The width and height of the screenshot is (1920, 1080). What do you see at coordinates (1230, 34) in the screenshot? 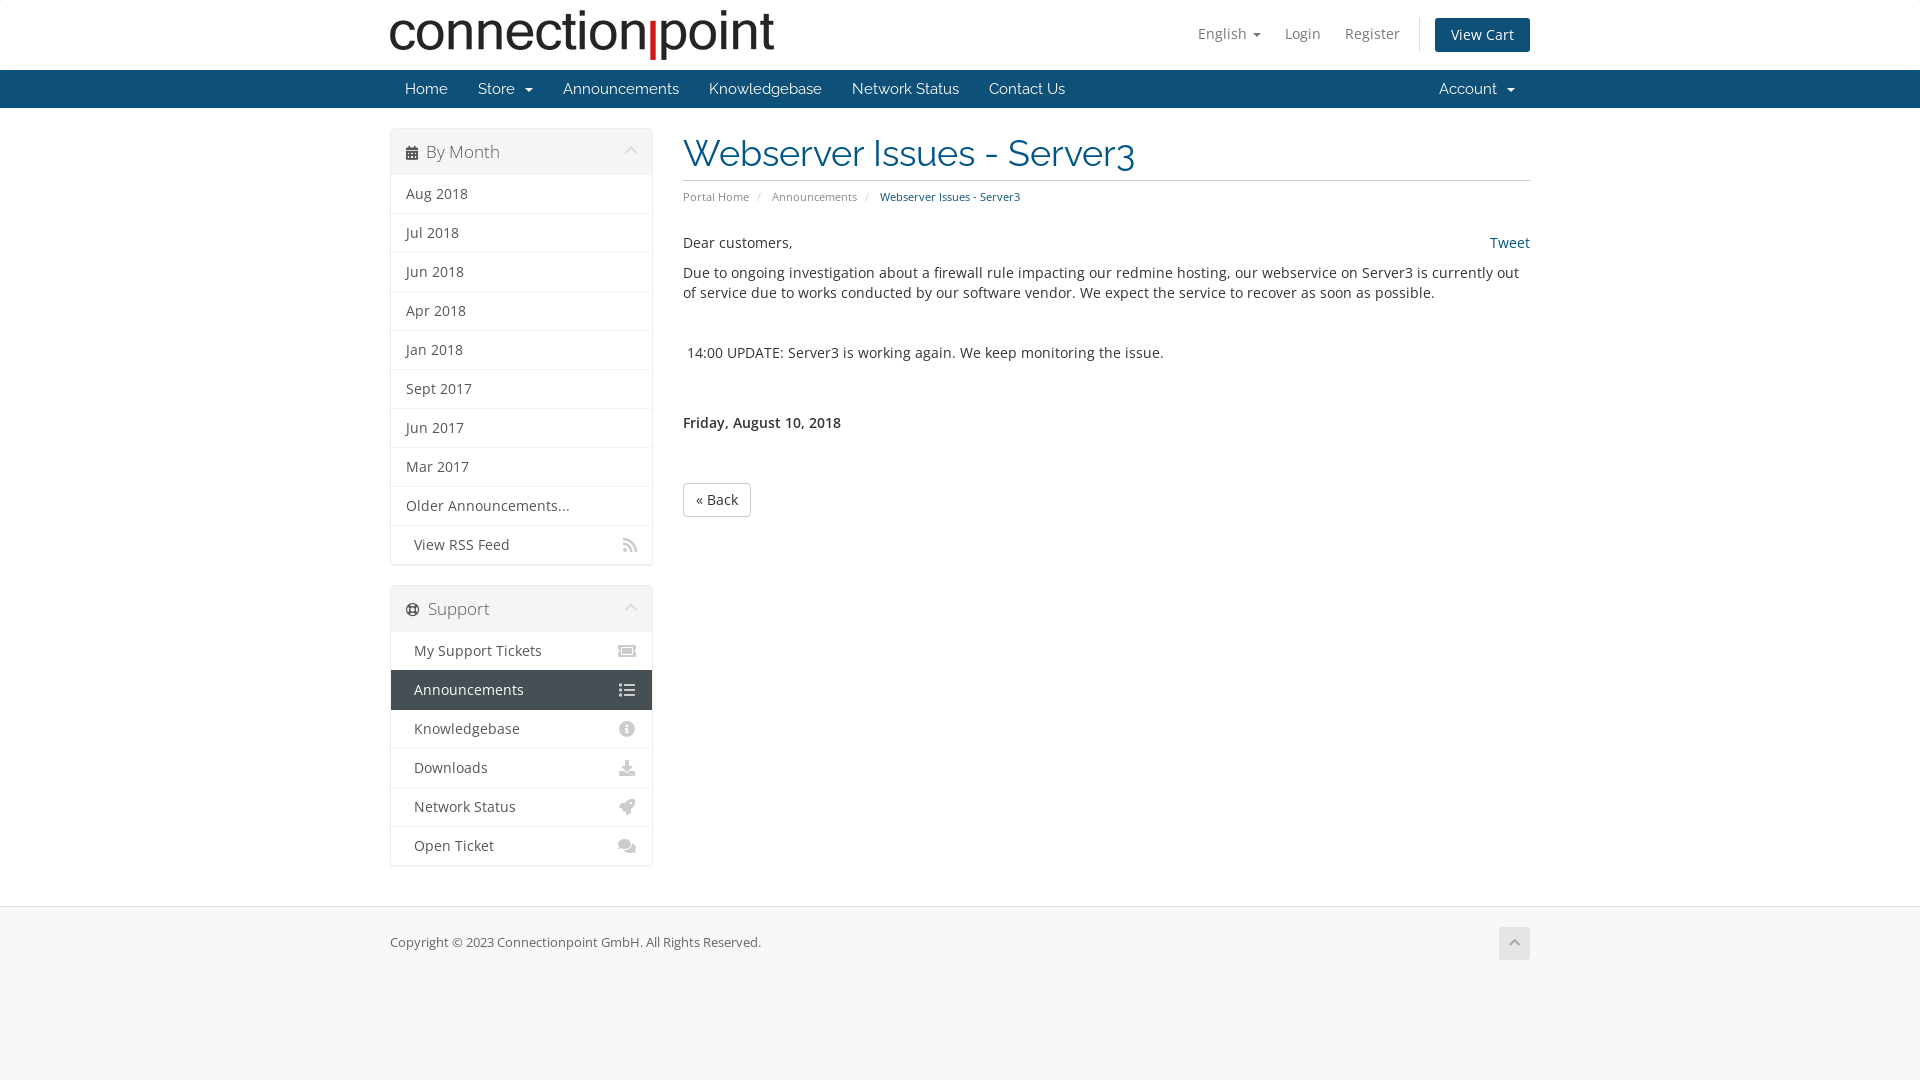
I see `English` at bounding box center [1230, 34].